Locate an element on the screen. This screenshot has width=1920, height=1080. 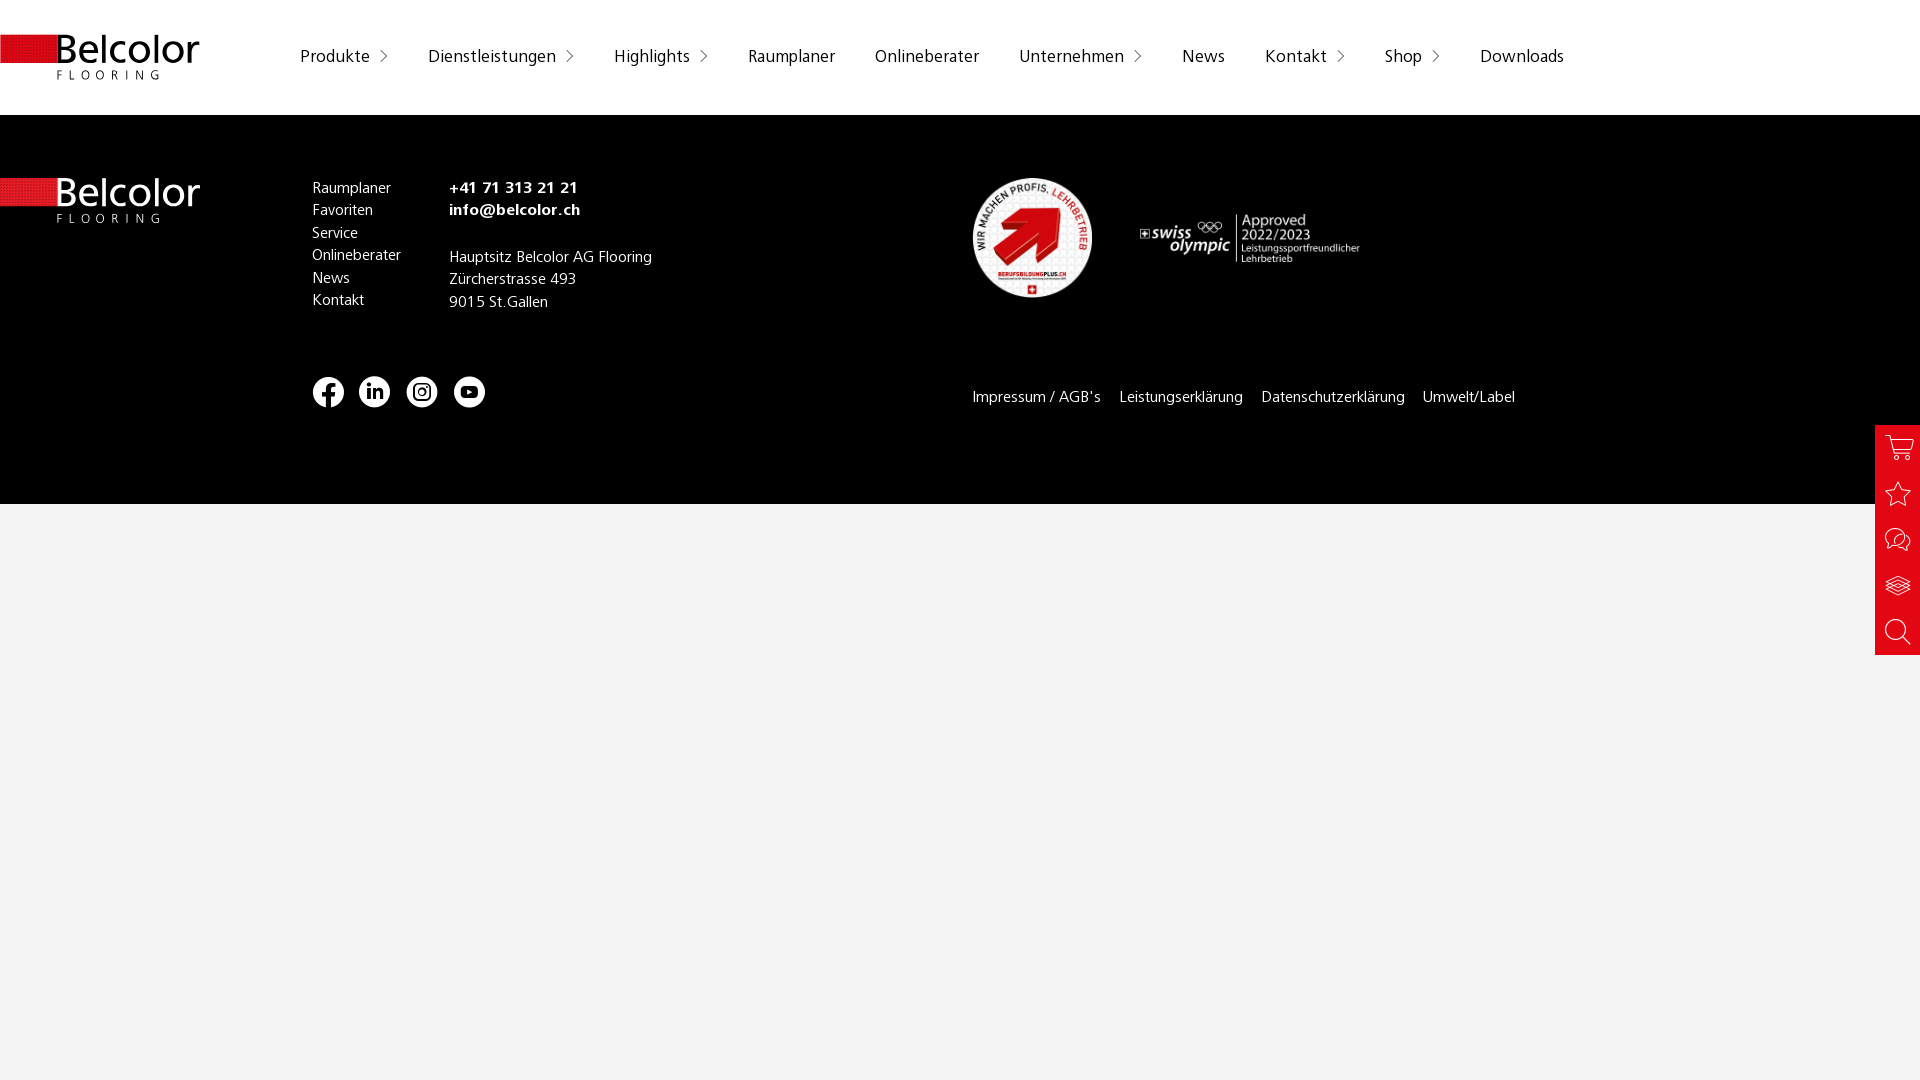
Raumplaner is located at coordinates (356, 189).